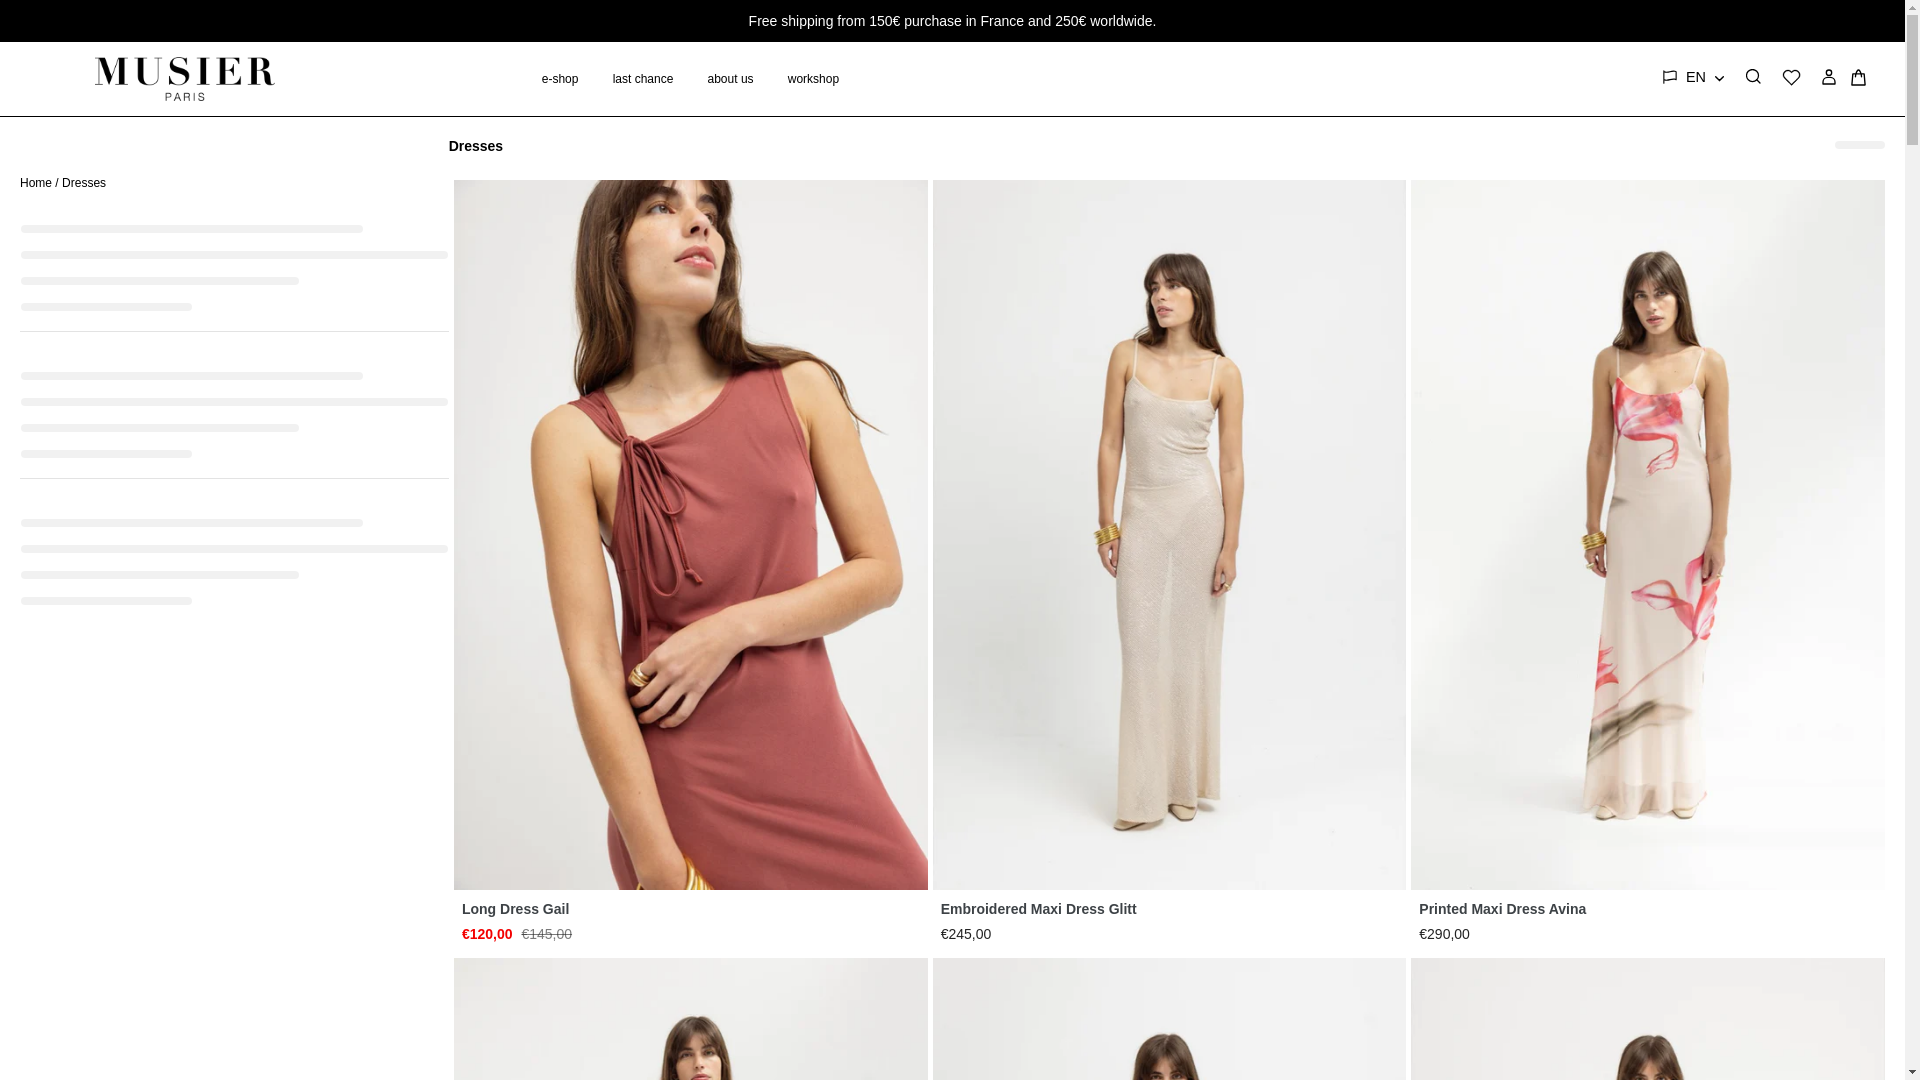 The height and width of the screenshot is (1080, 1920). Describe the element at coordinates (35, 183) in the screenshot. I see `Home` at that location.